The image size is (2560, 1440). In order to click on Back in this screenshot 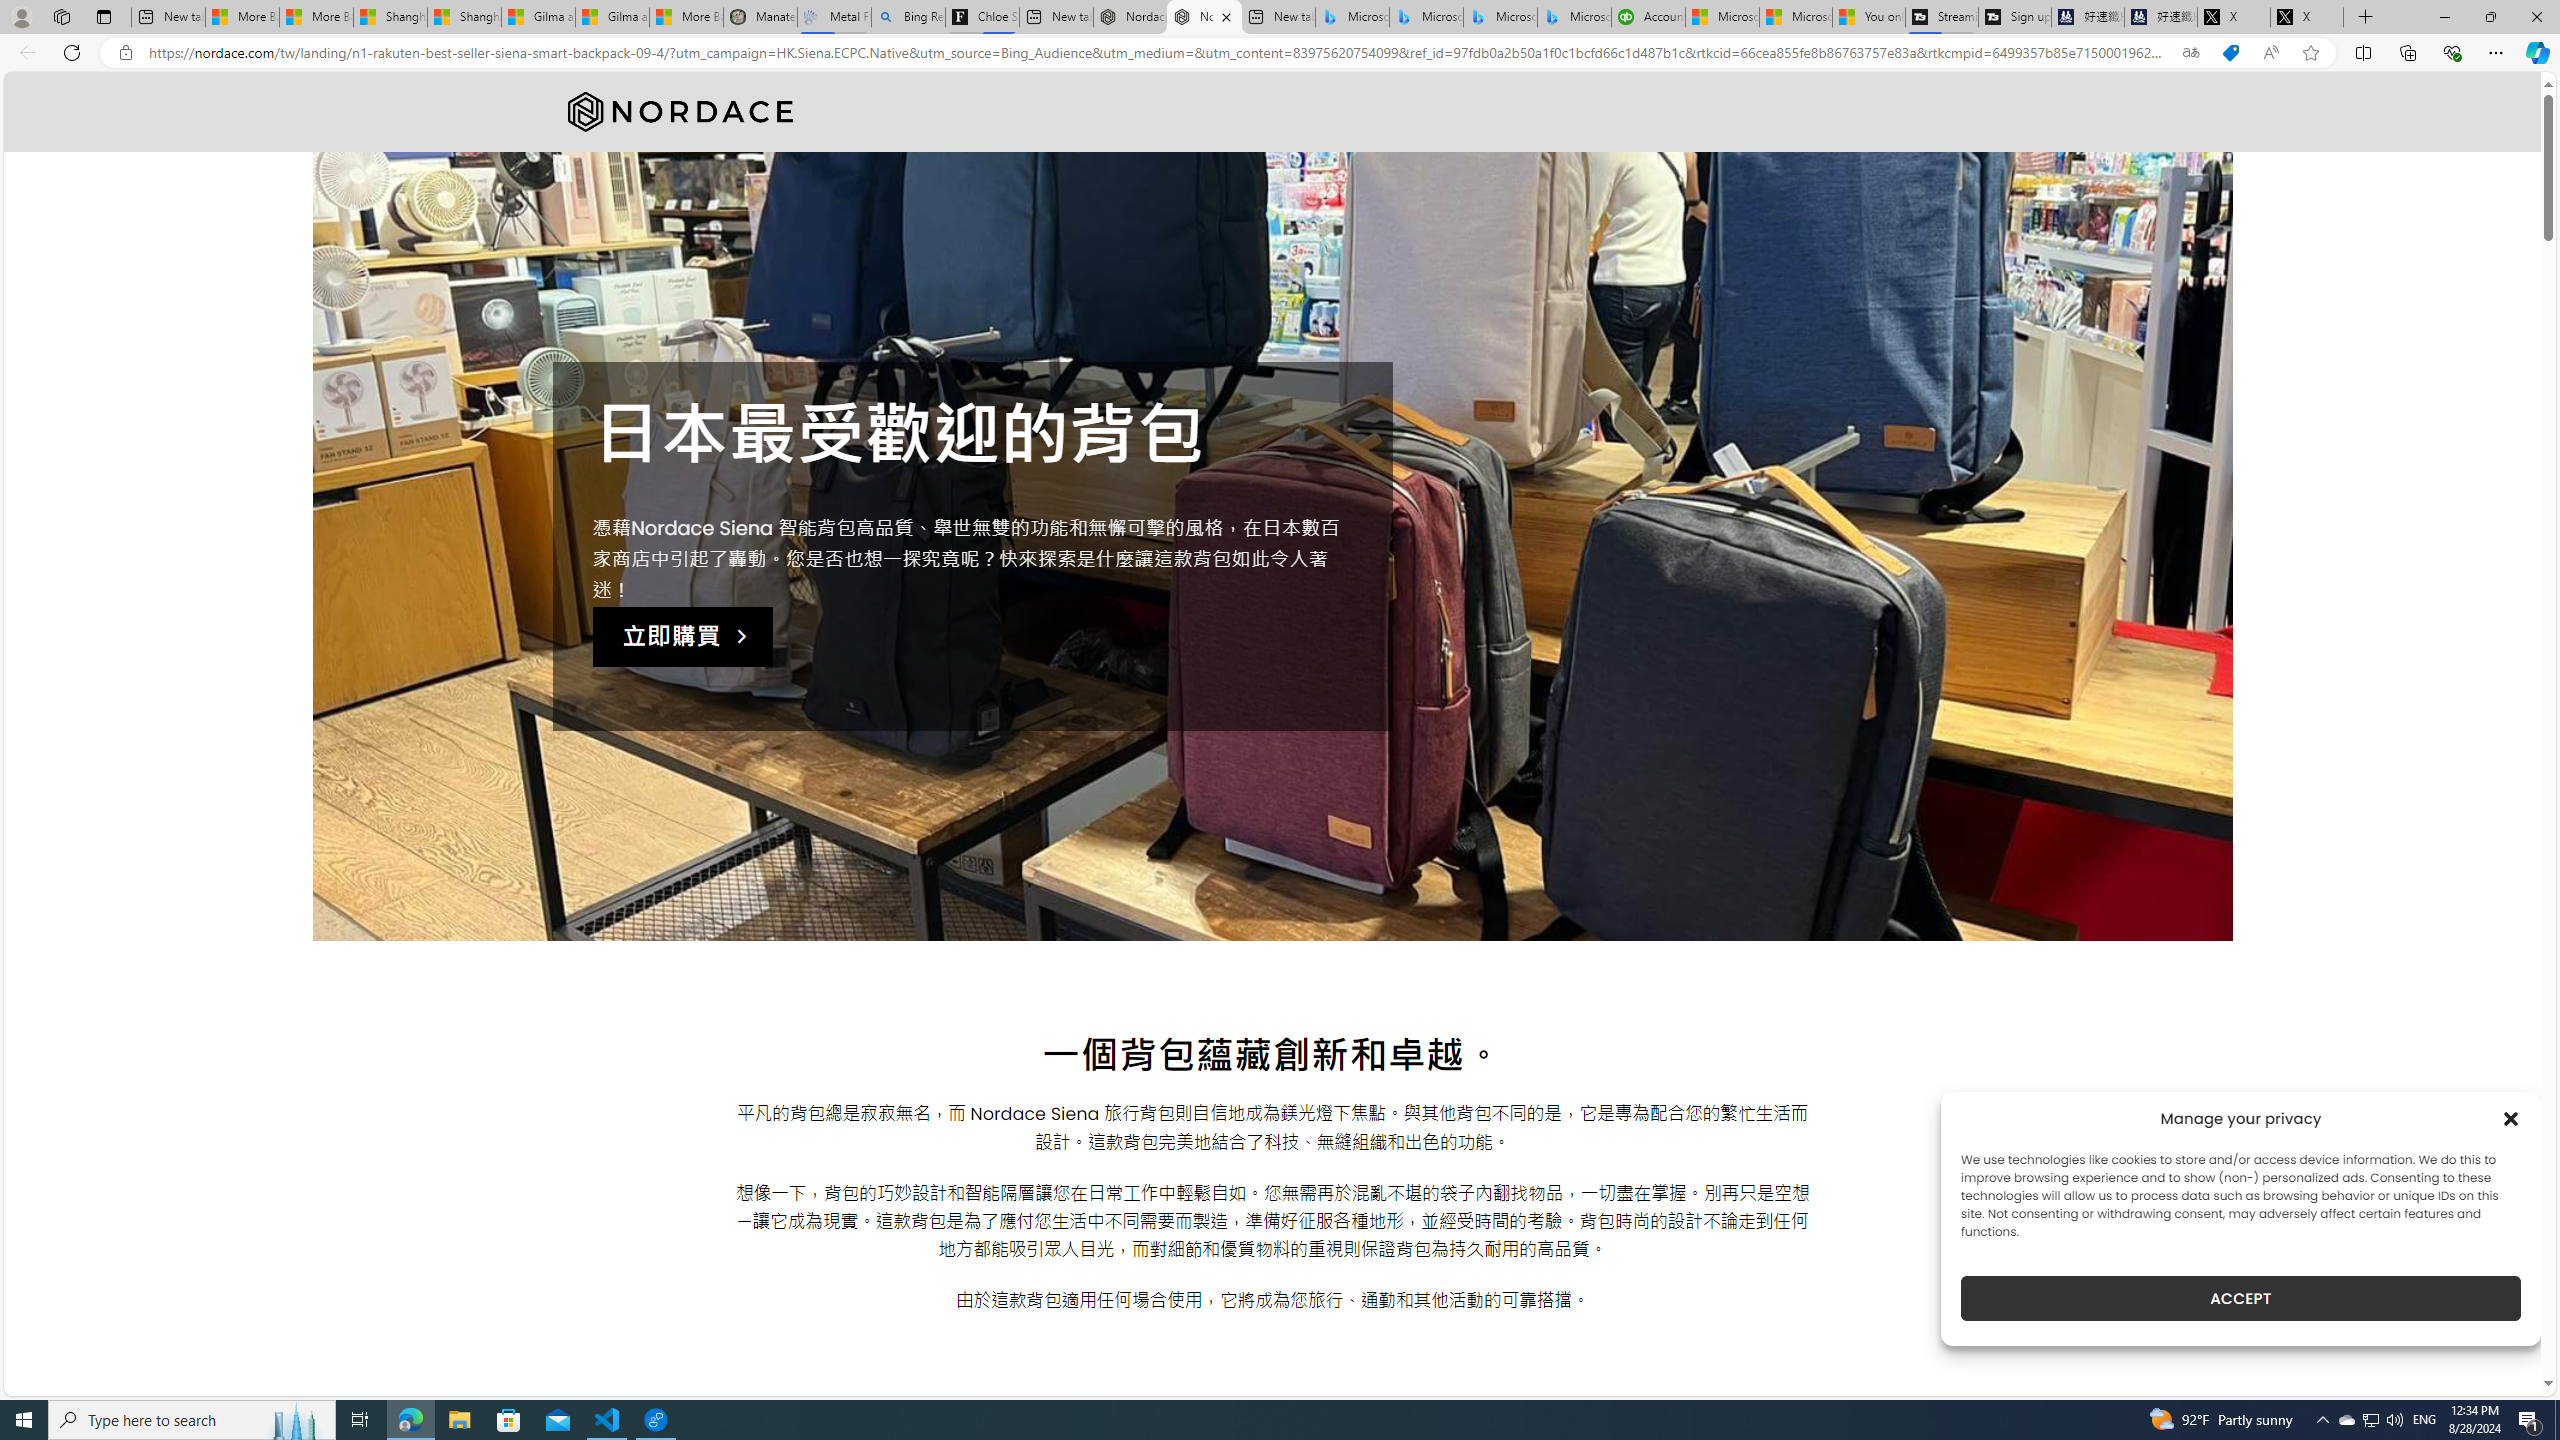, I will do `click(24, 52)`.